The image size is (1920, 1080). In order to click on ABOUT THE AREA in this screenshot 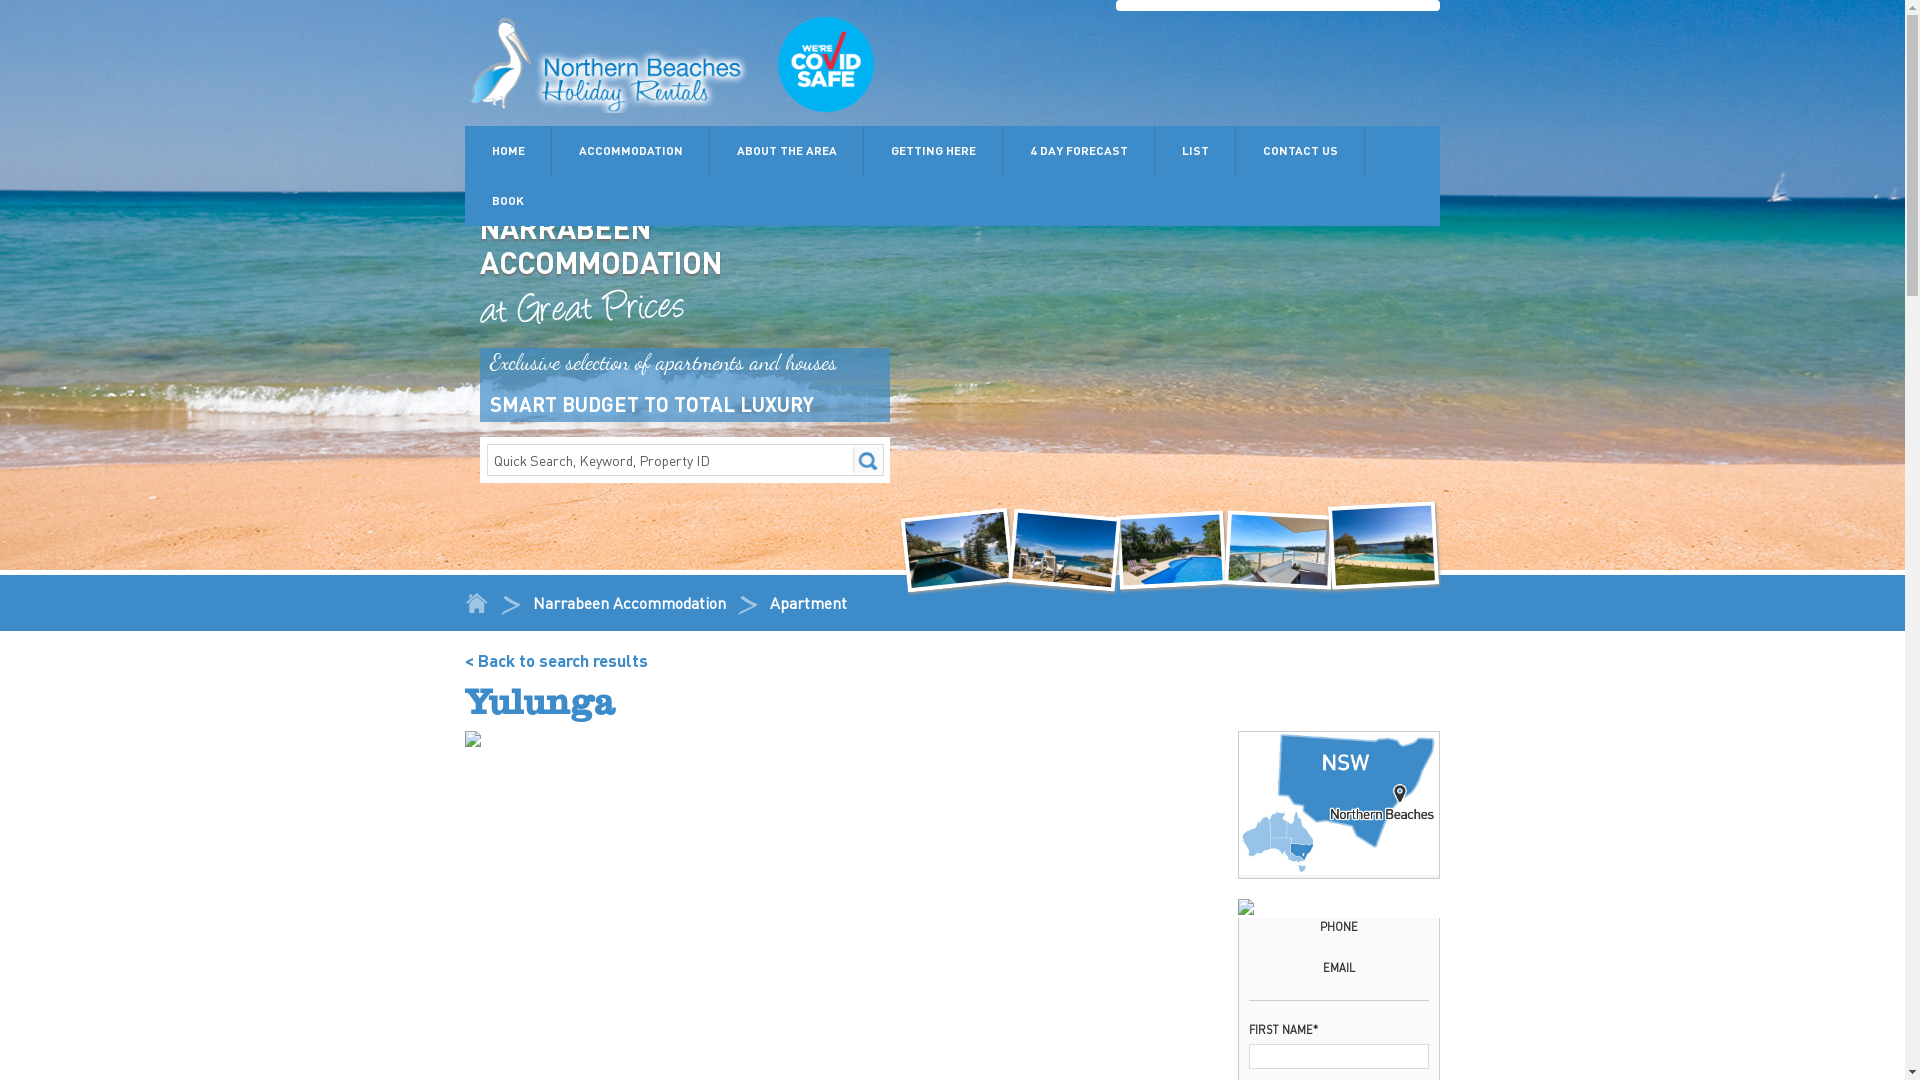, I will do `click(787, 151)`.